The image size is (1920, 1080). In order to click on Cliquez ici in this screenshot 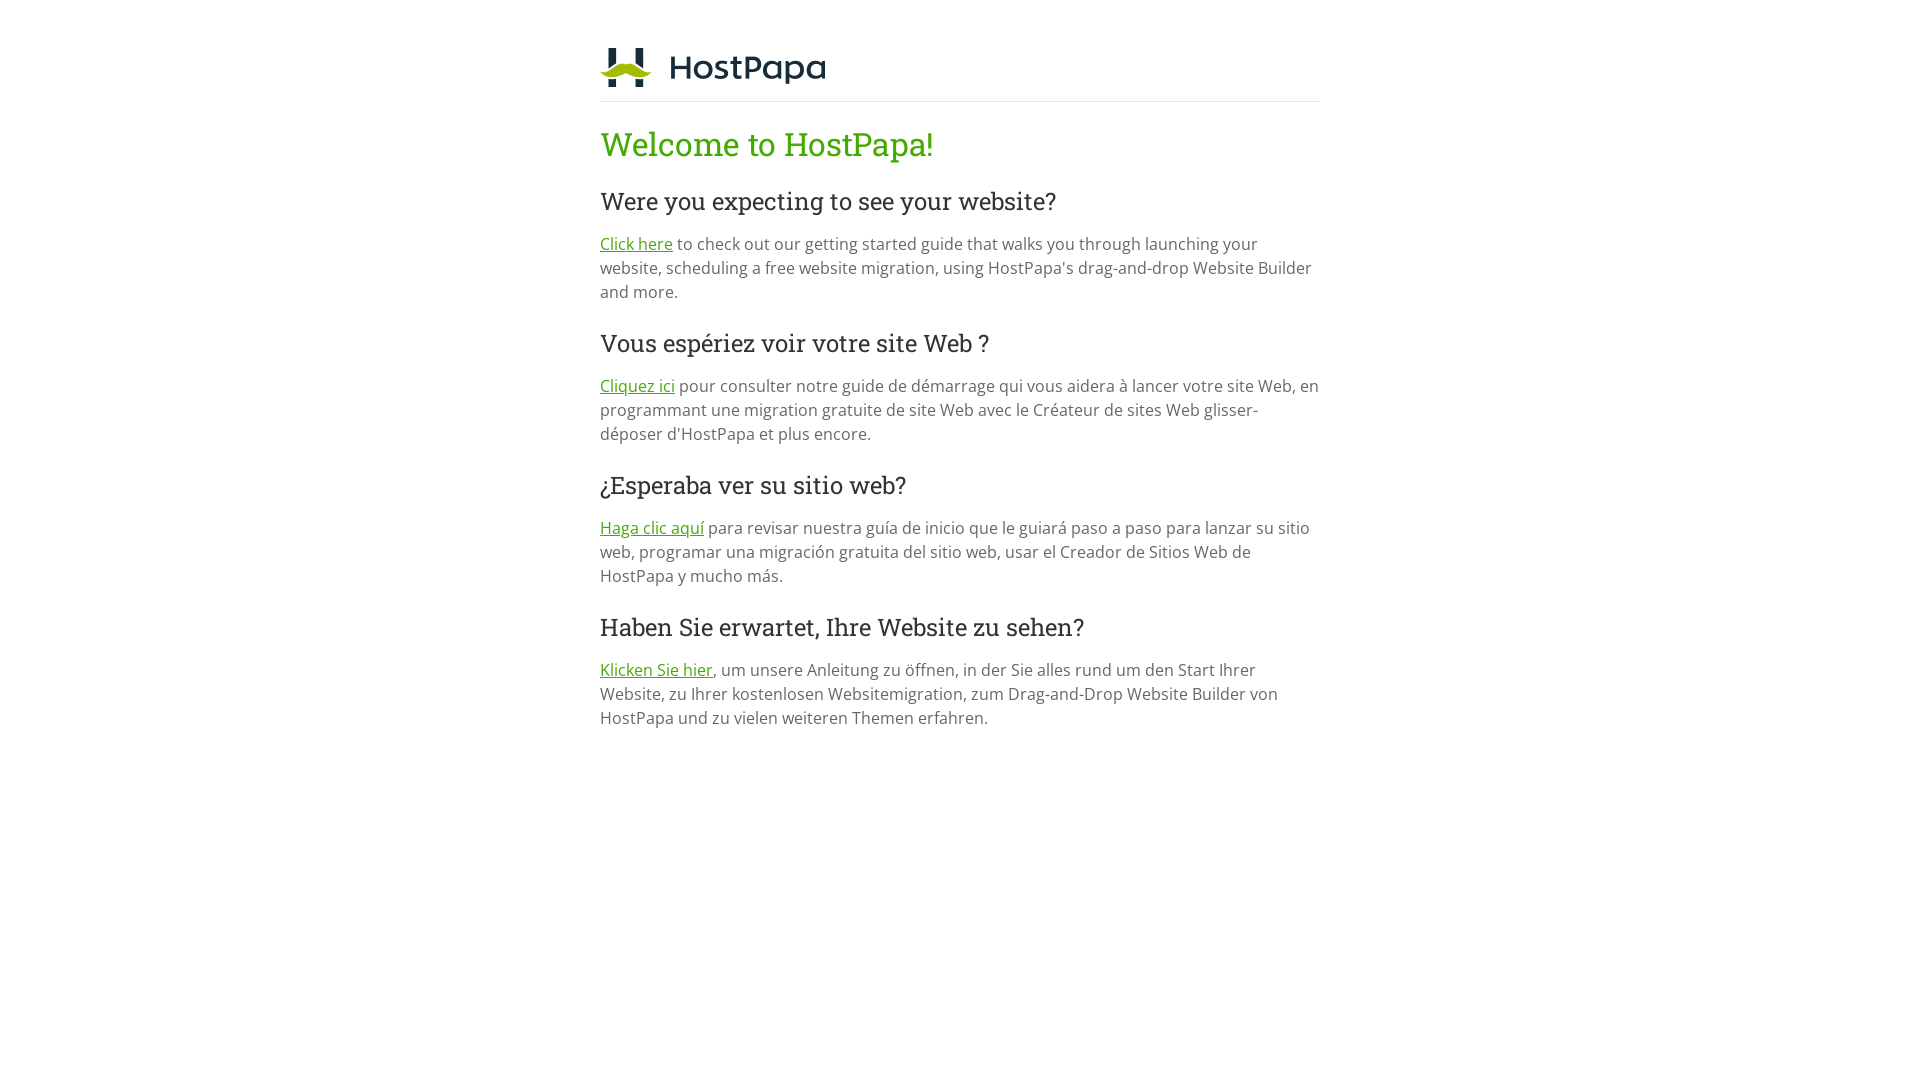, I will do `click(638, 386)`.